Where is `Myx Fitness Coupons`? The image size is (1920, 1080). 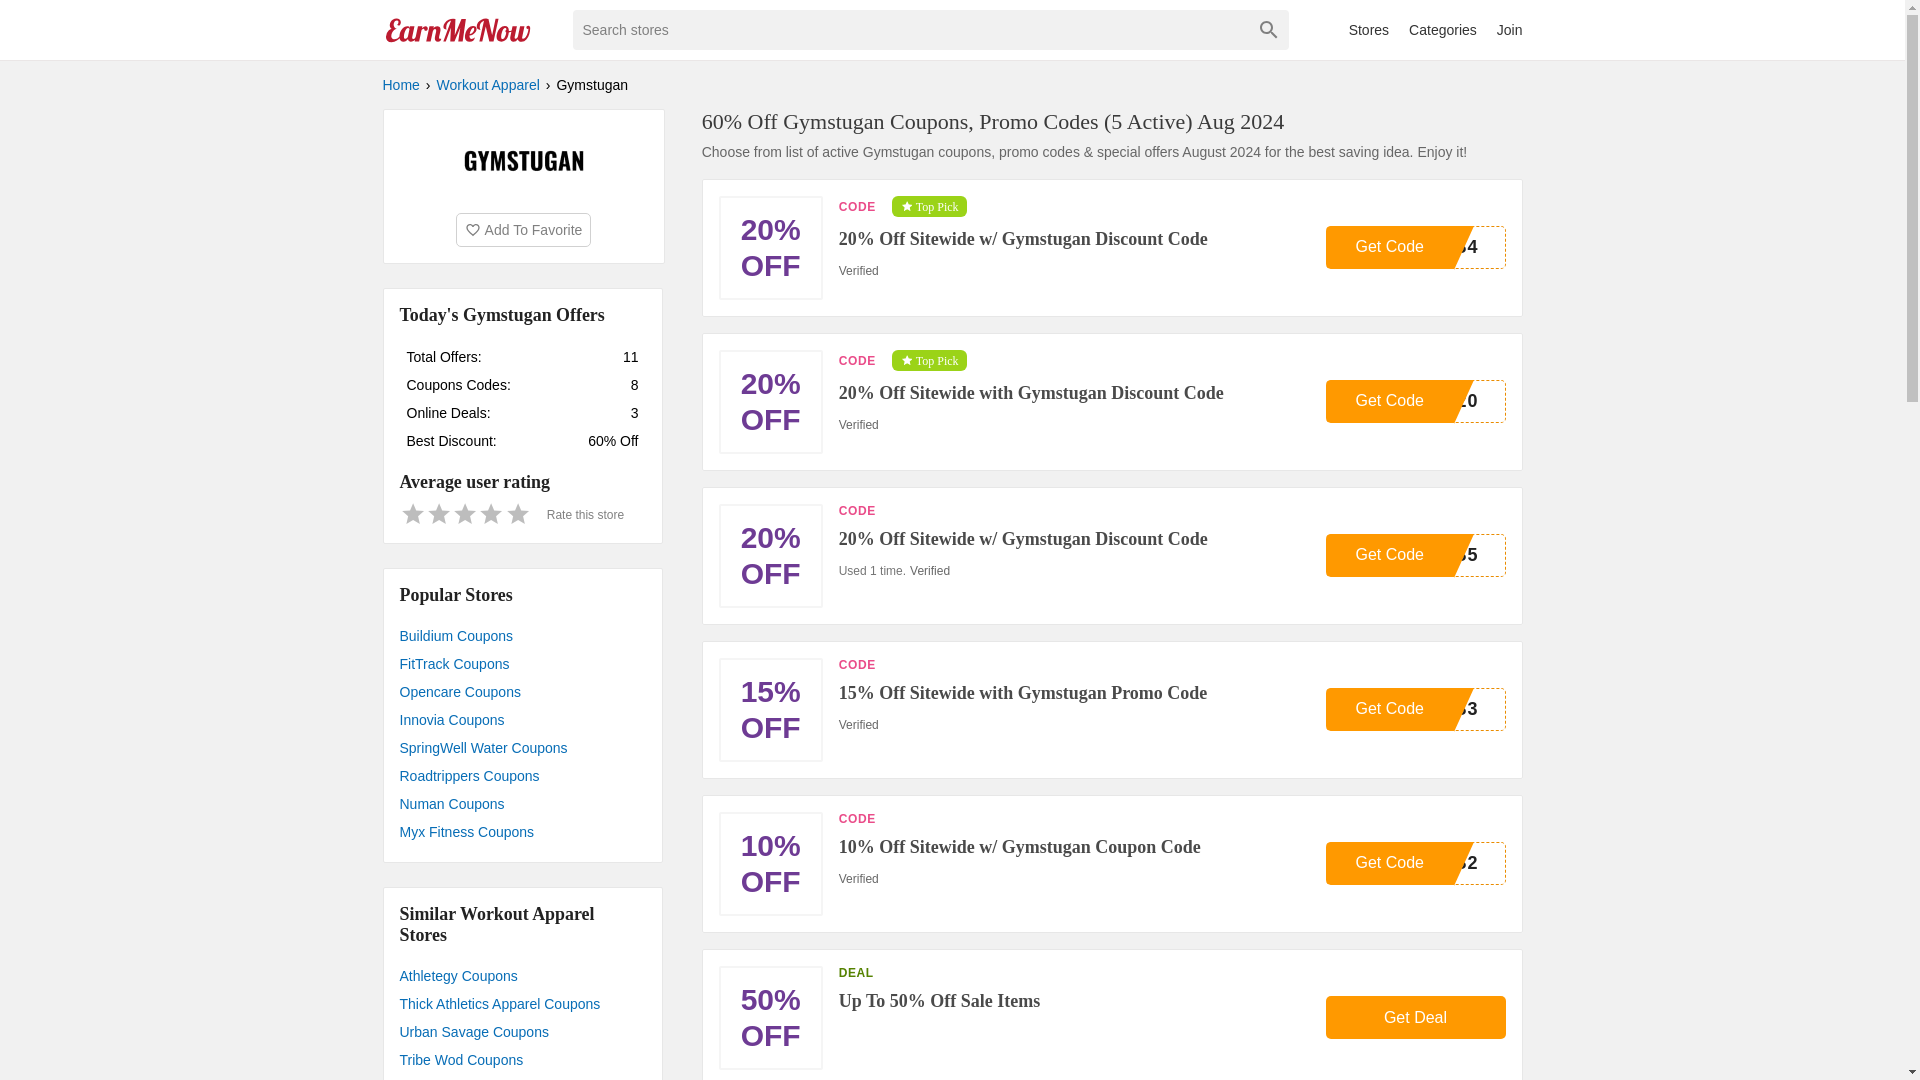 Myx Fitness Coupons is located at coordinates (522, 831).